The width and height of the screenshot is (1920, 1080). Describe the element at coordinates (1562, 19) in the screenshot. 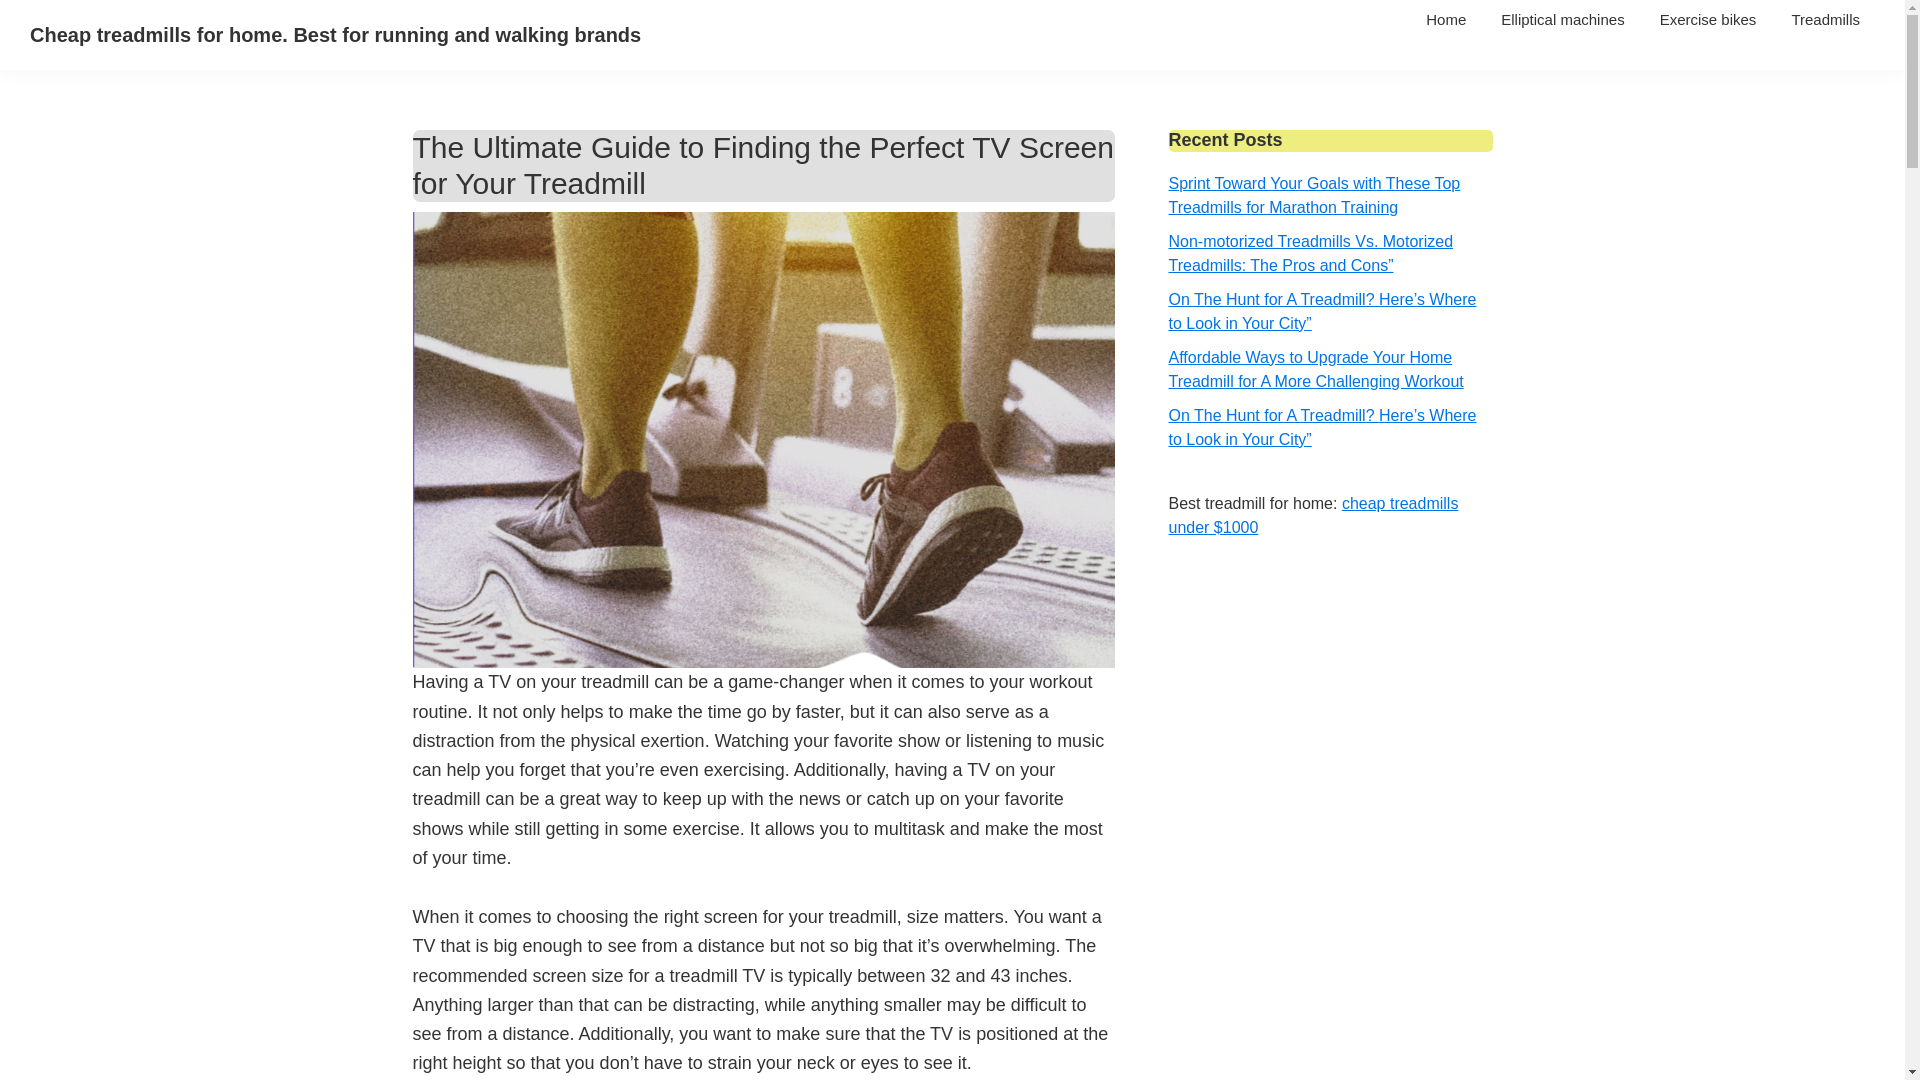

I see `Elliptical machines` at that location.